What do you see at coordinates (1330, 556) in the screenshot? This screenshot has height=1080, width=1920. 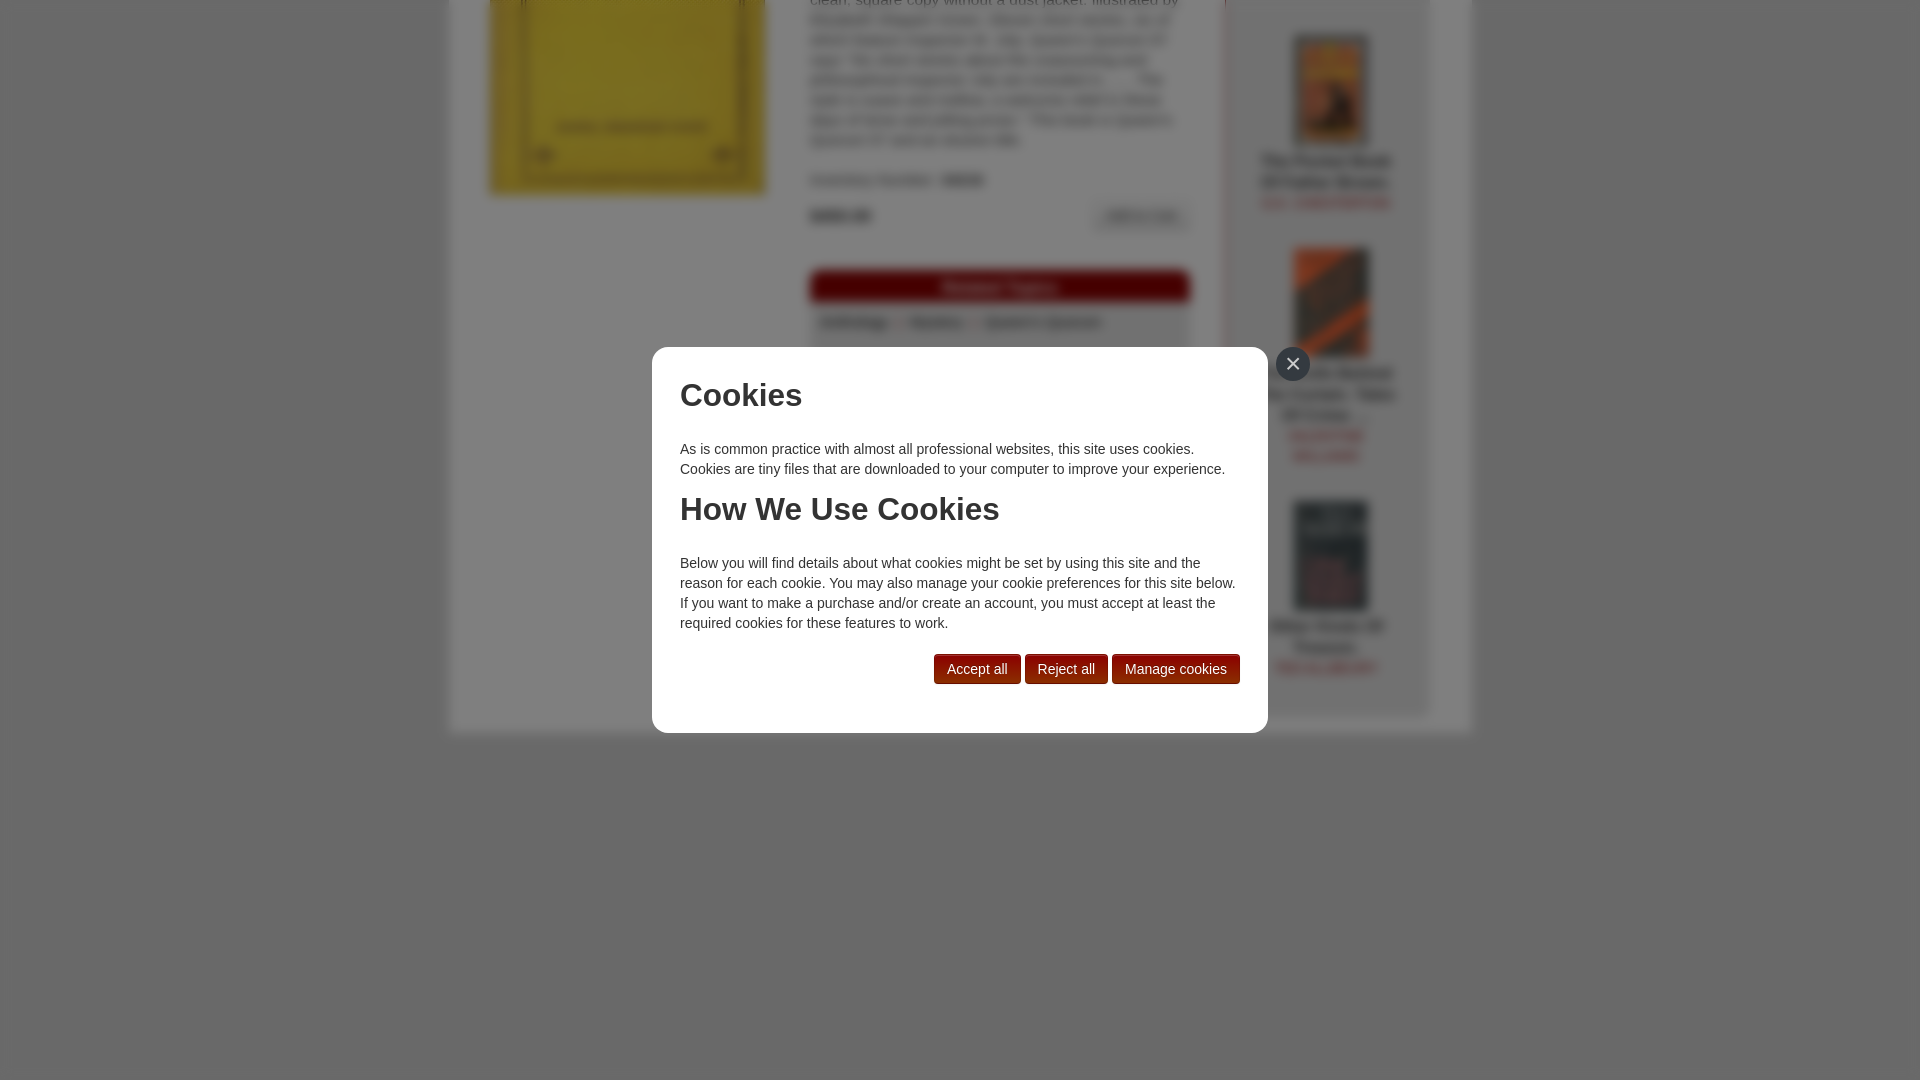 I see `Add to Cart` at bounding box center [1330, 556].